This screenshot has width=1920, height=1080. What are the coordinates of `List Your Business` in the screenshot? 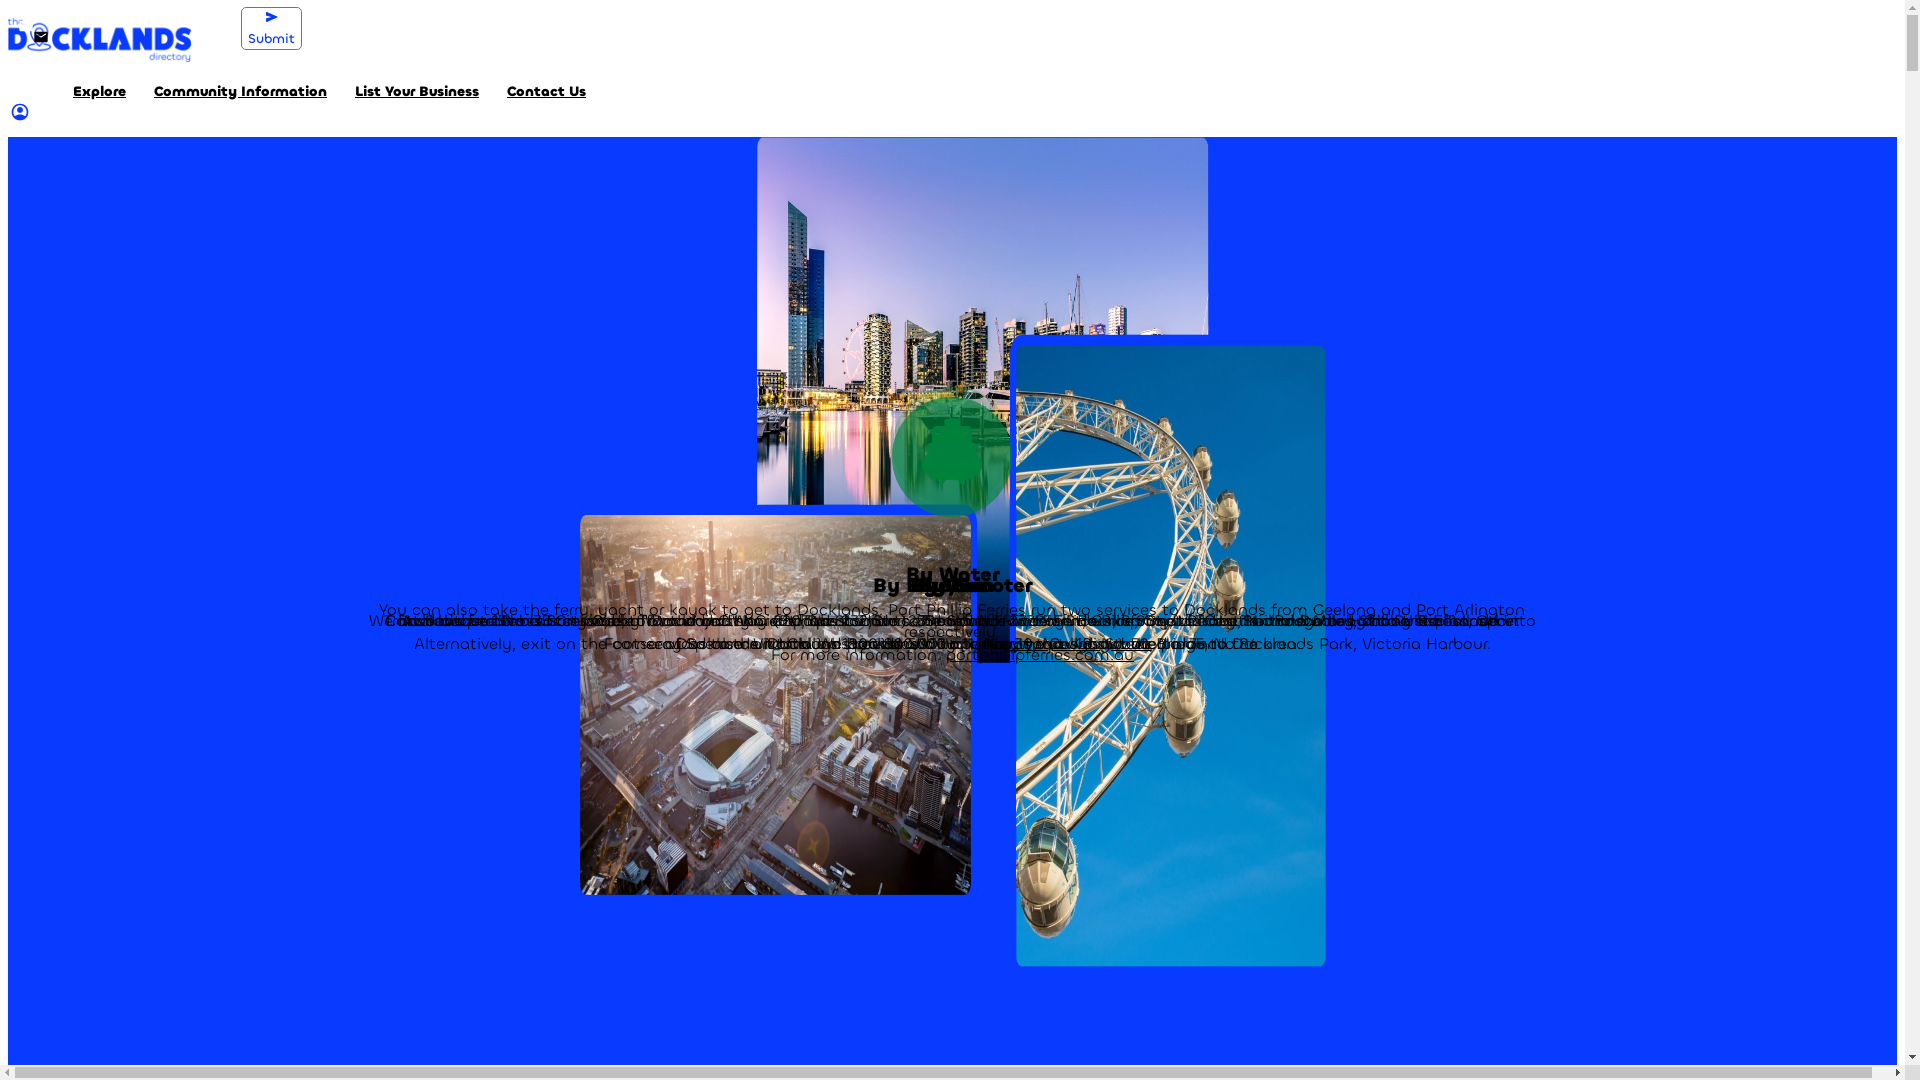 It's located at (417, 92).